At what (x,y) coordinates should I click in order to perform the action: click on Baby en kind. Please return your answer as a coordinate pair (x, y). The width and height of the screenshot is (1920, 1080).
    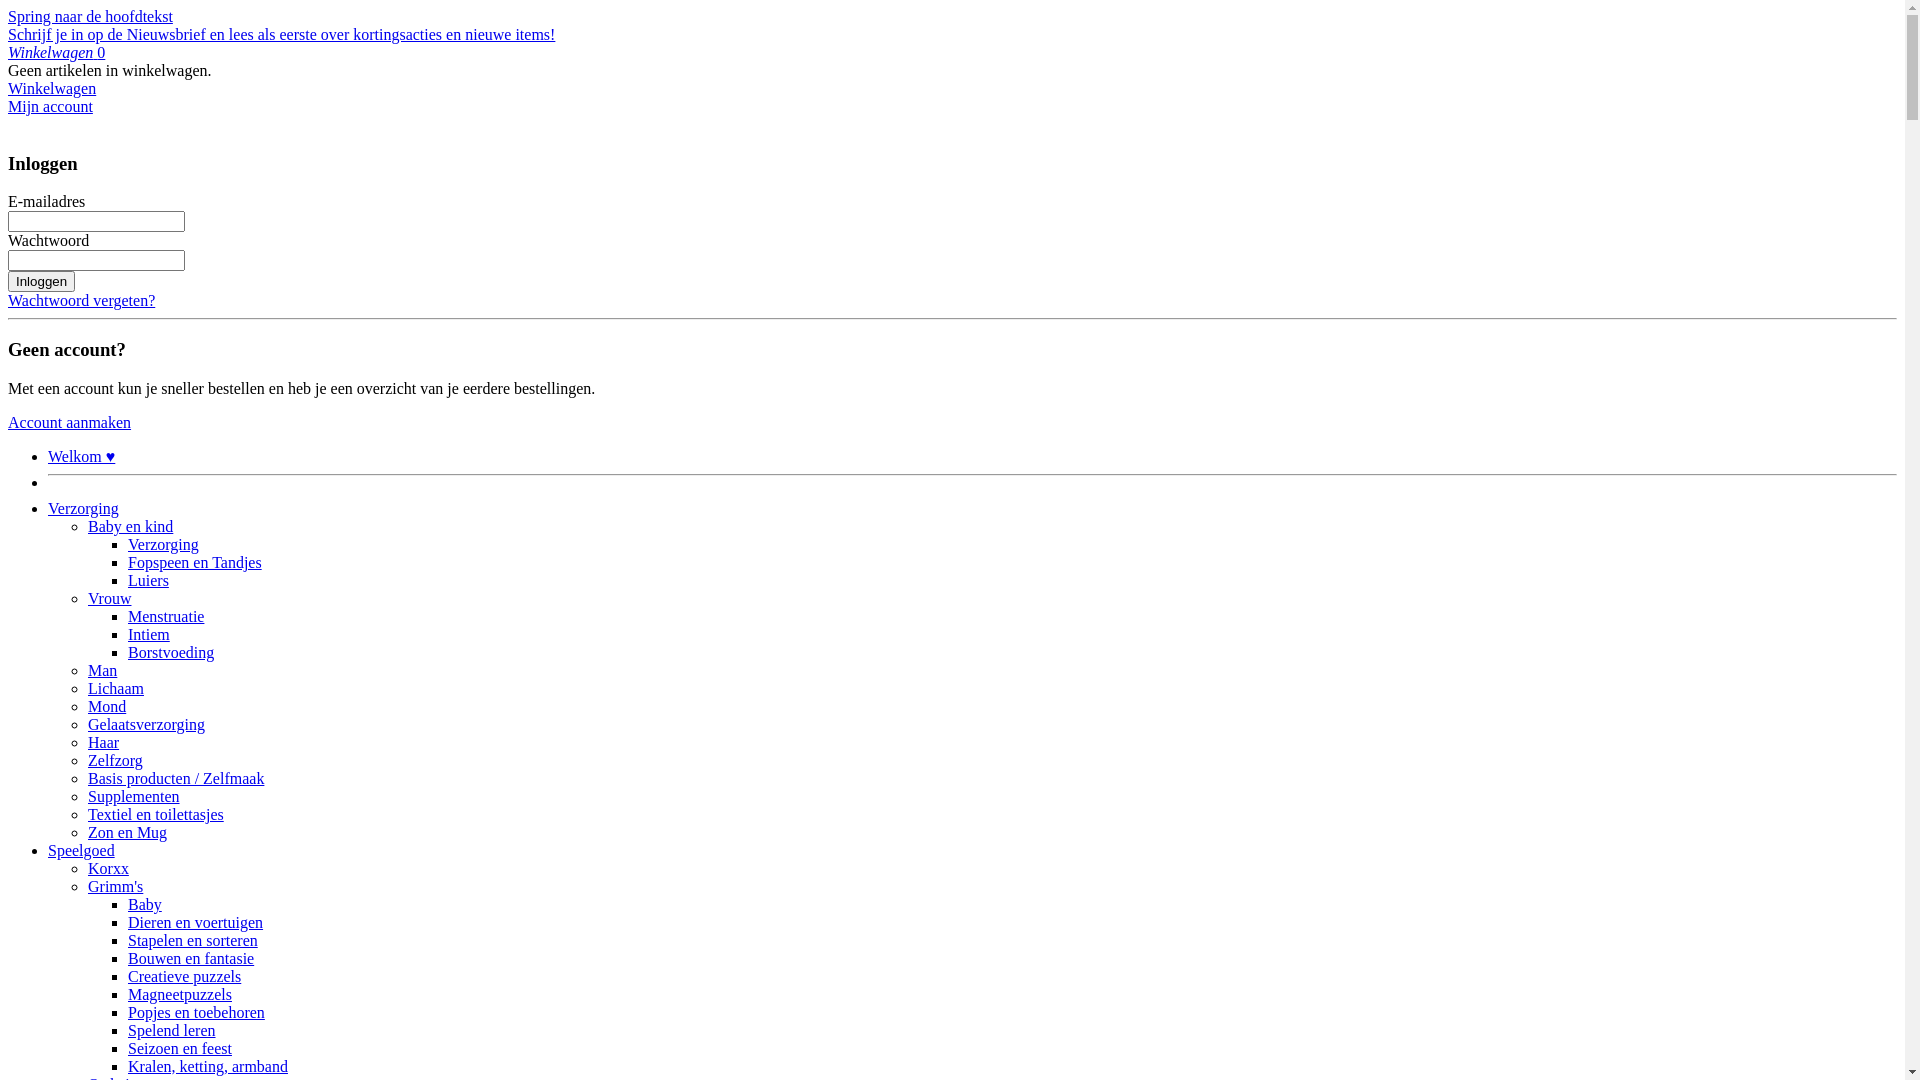
    Looking at the image, I should click on (130, 526).